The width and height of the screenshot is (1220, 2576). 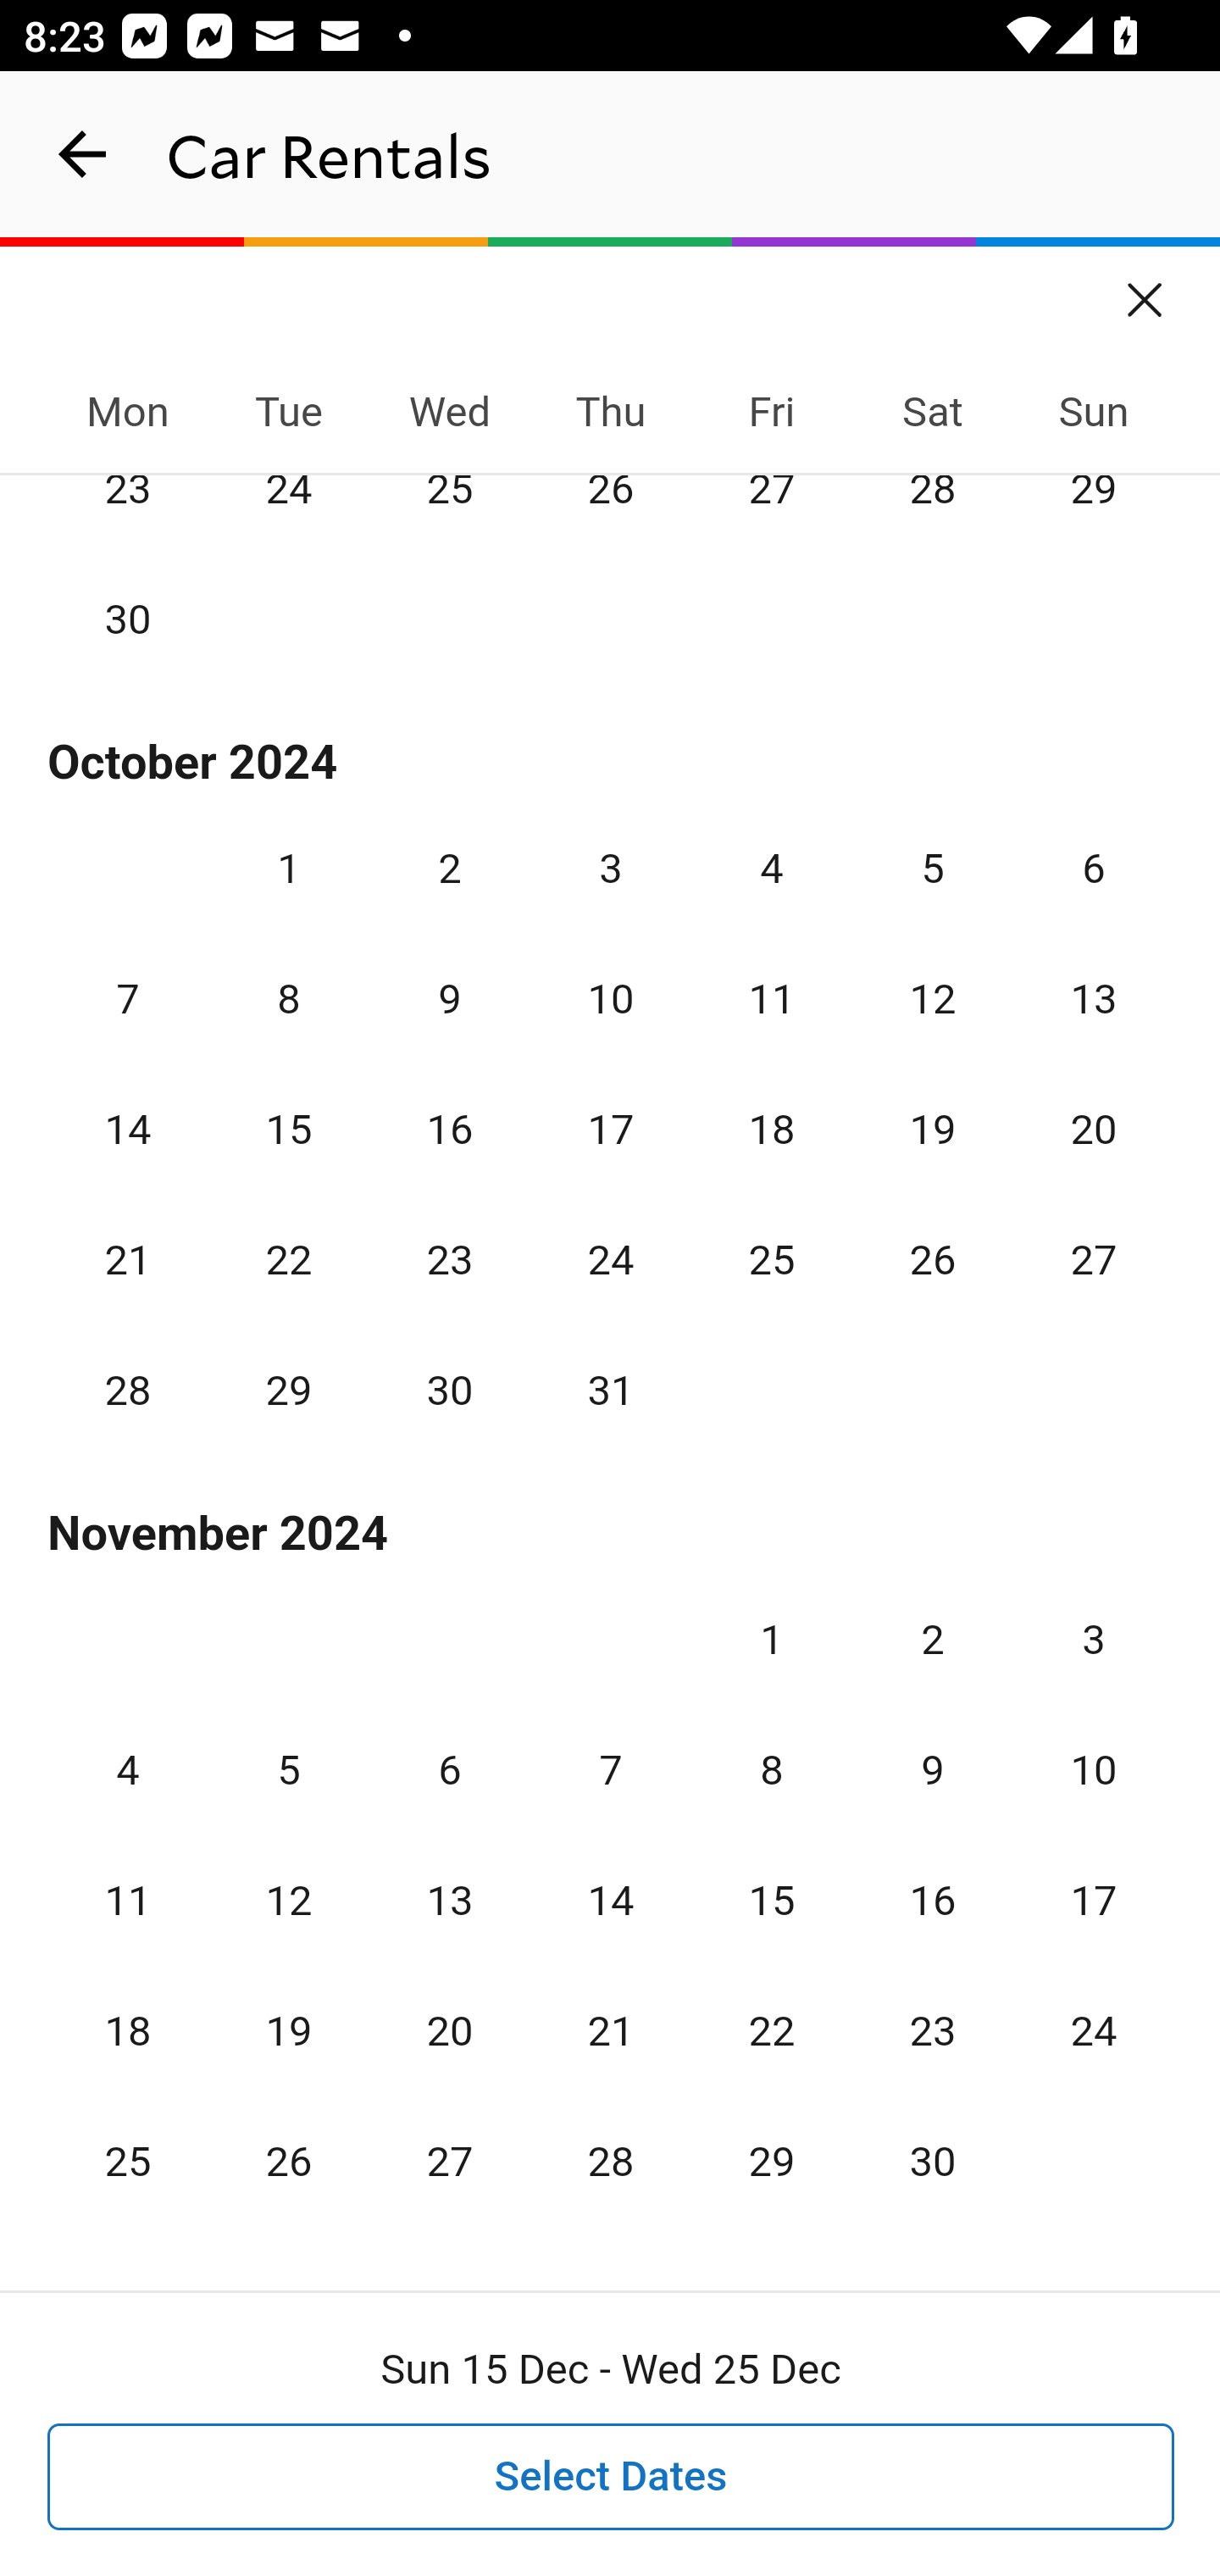 What do you see at coordinates (932, 2159) in the screenshot?
I see `30 November 2024` at bounding box center [932, 2159].